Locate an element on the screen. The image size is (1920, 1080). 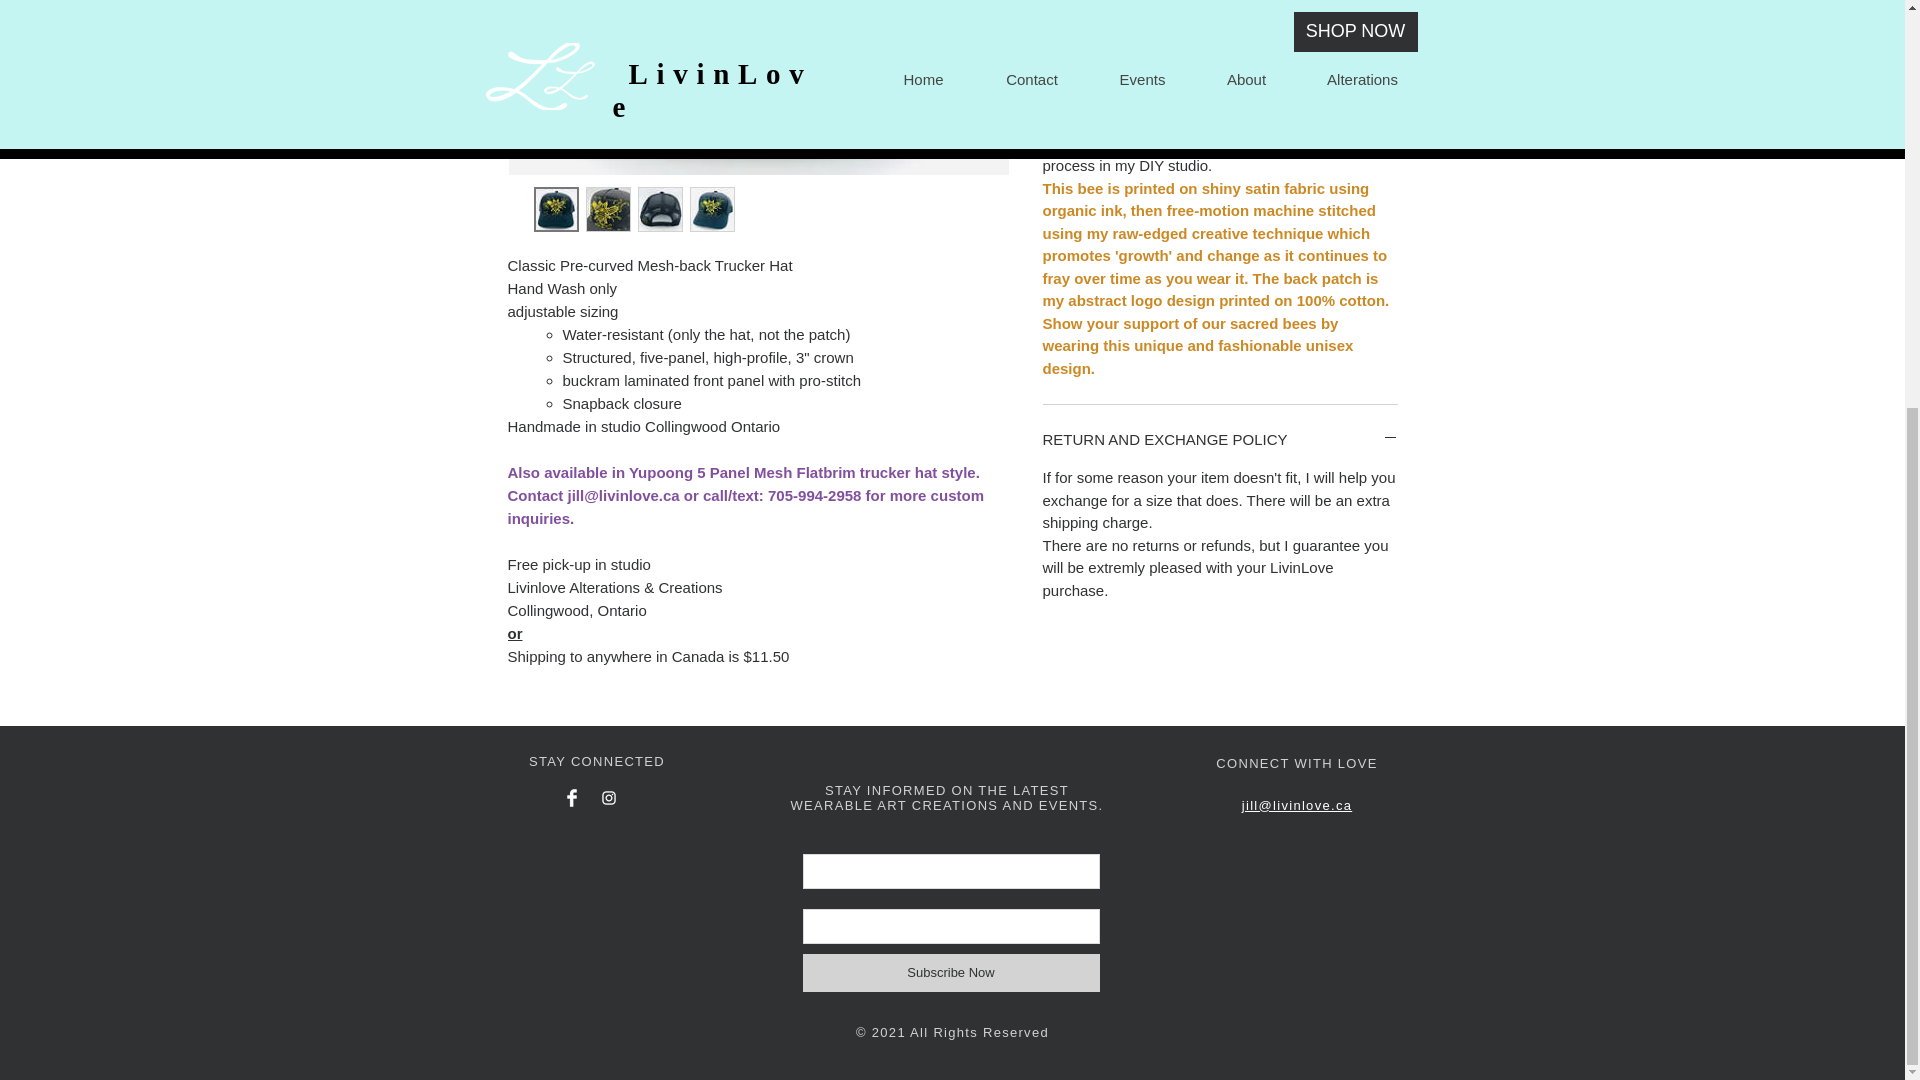
RETURN AND EXCHANGE POLICY is located at coordinates (1220, 439).